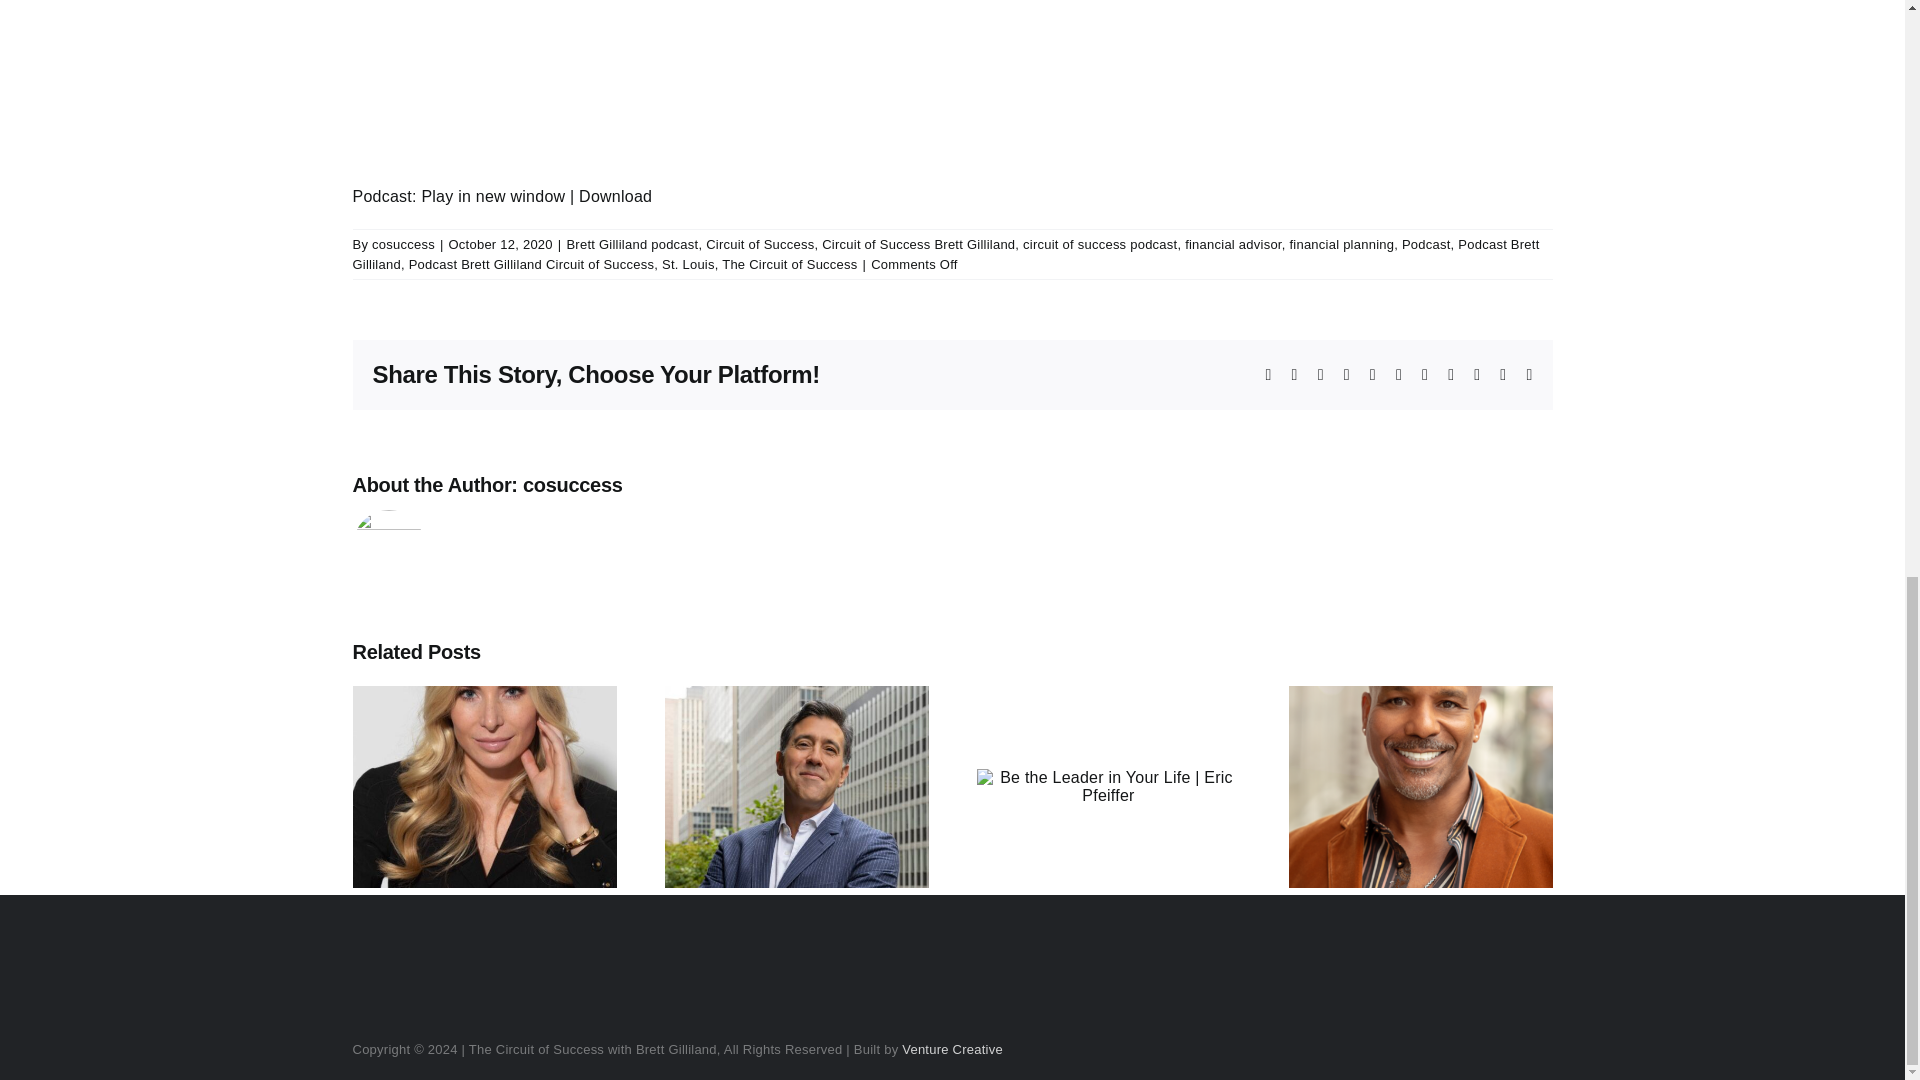 Image resolution: width=1920 pixels, height=1080 pixels. Describe the element at coordinates (788, 264) in the screenshot. I see `The Circuit of Success` at that location.